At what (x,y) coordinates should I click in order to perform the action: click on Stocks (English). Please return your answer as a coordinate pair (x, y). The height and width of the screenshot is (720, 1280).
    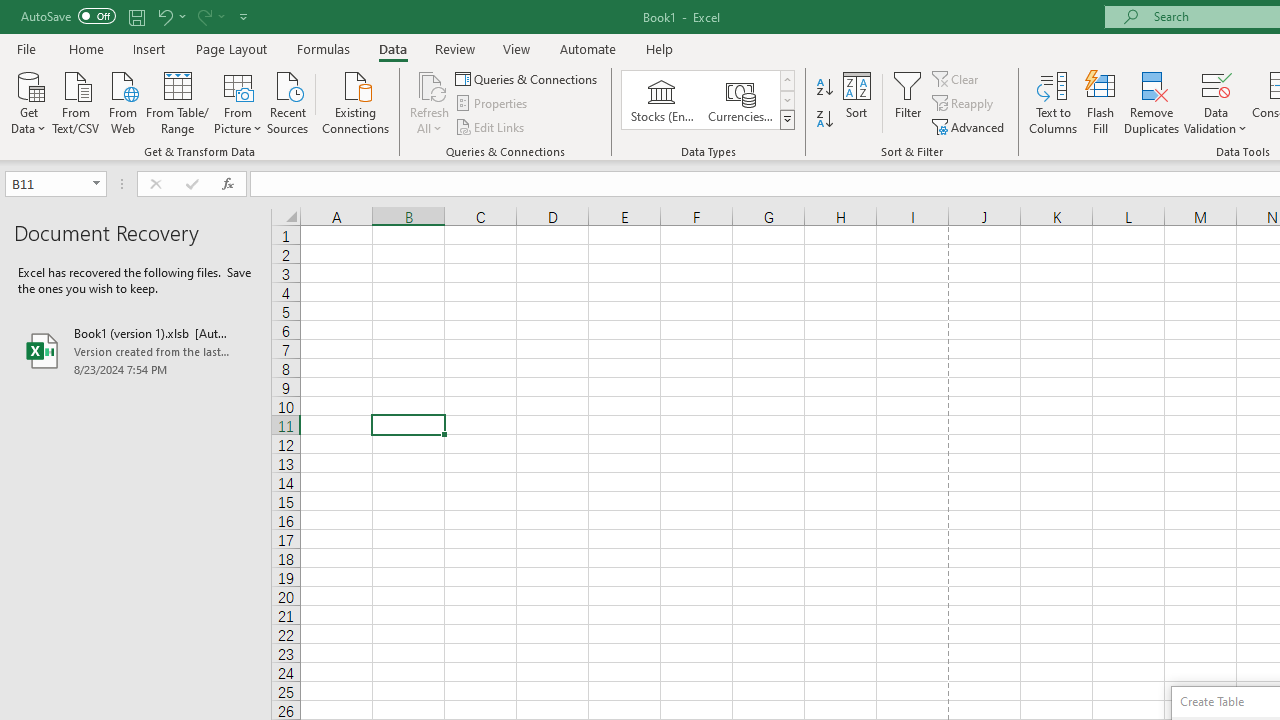
    Looking at the image, I should click on (662, 100).